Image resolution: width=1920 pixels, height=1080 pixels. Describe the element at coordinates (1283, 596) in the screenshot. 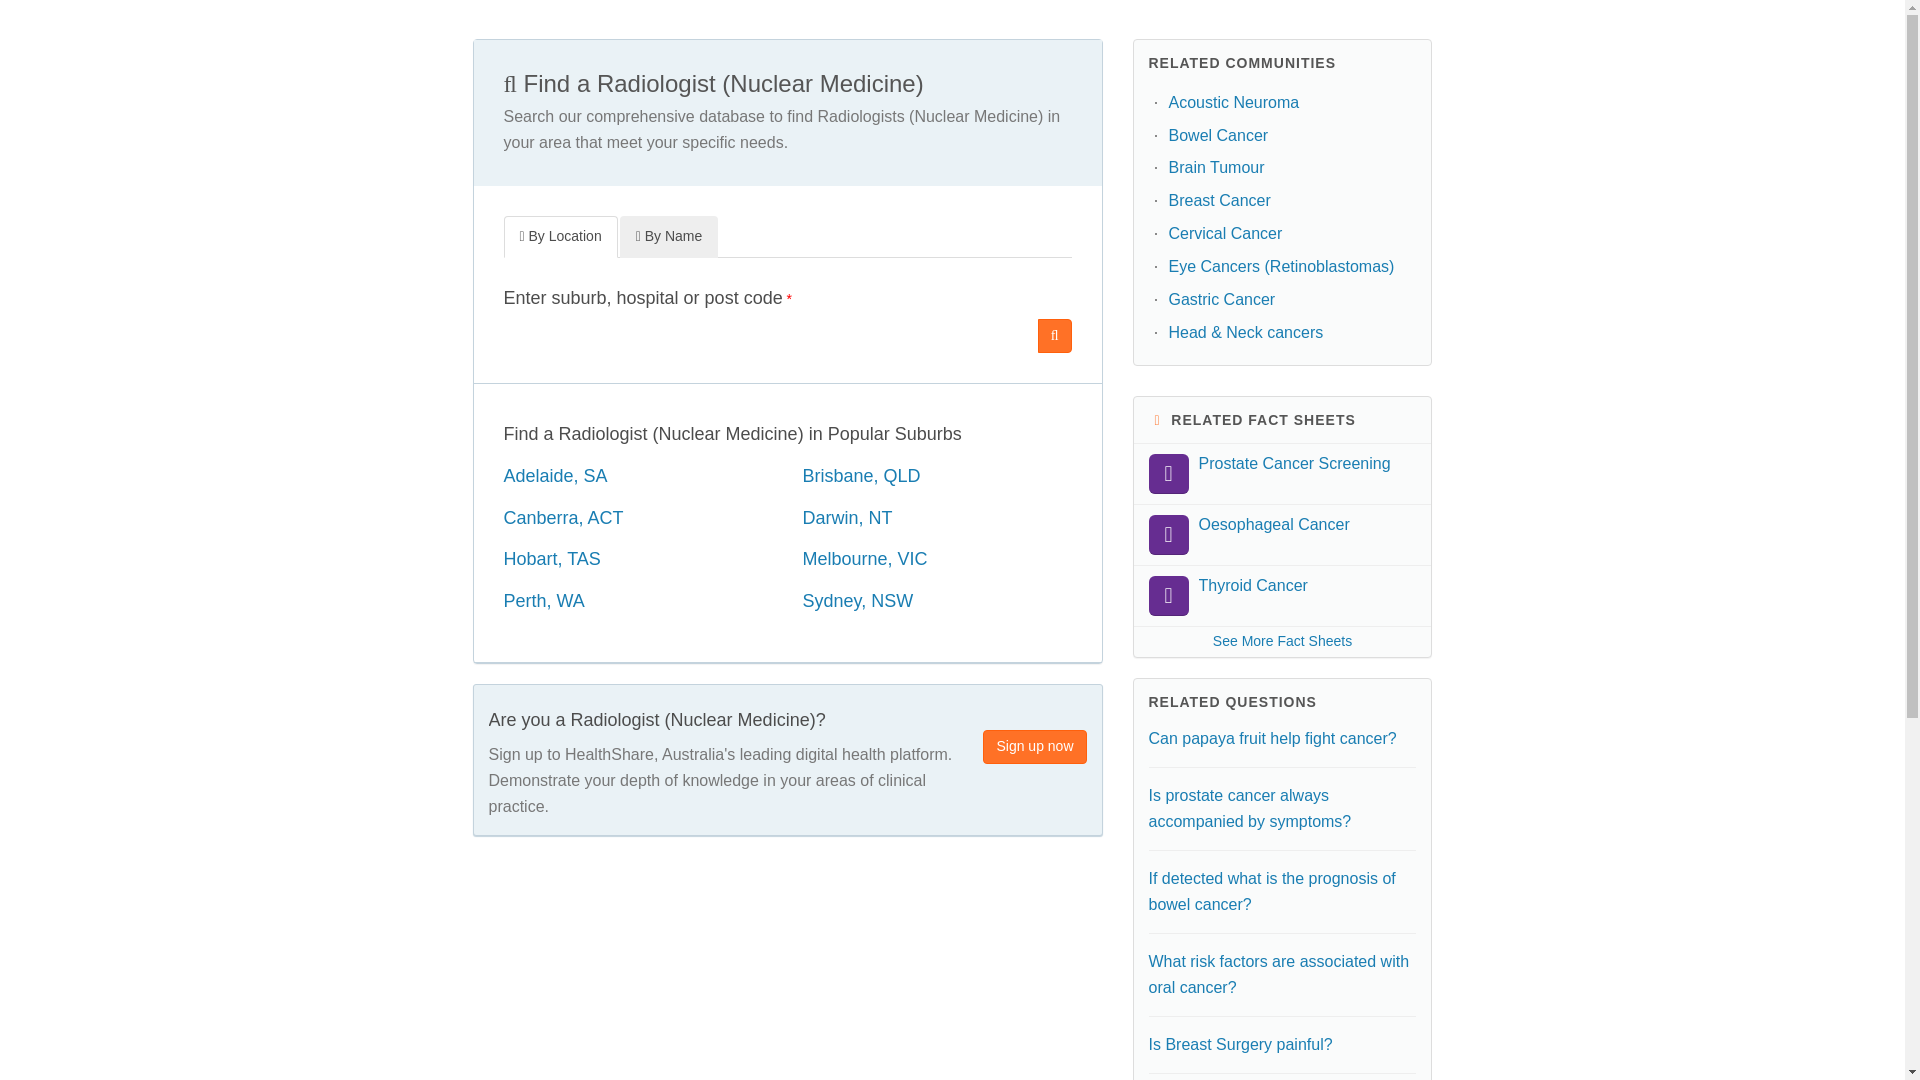

I see `Thyroid Cancer` at that location.